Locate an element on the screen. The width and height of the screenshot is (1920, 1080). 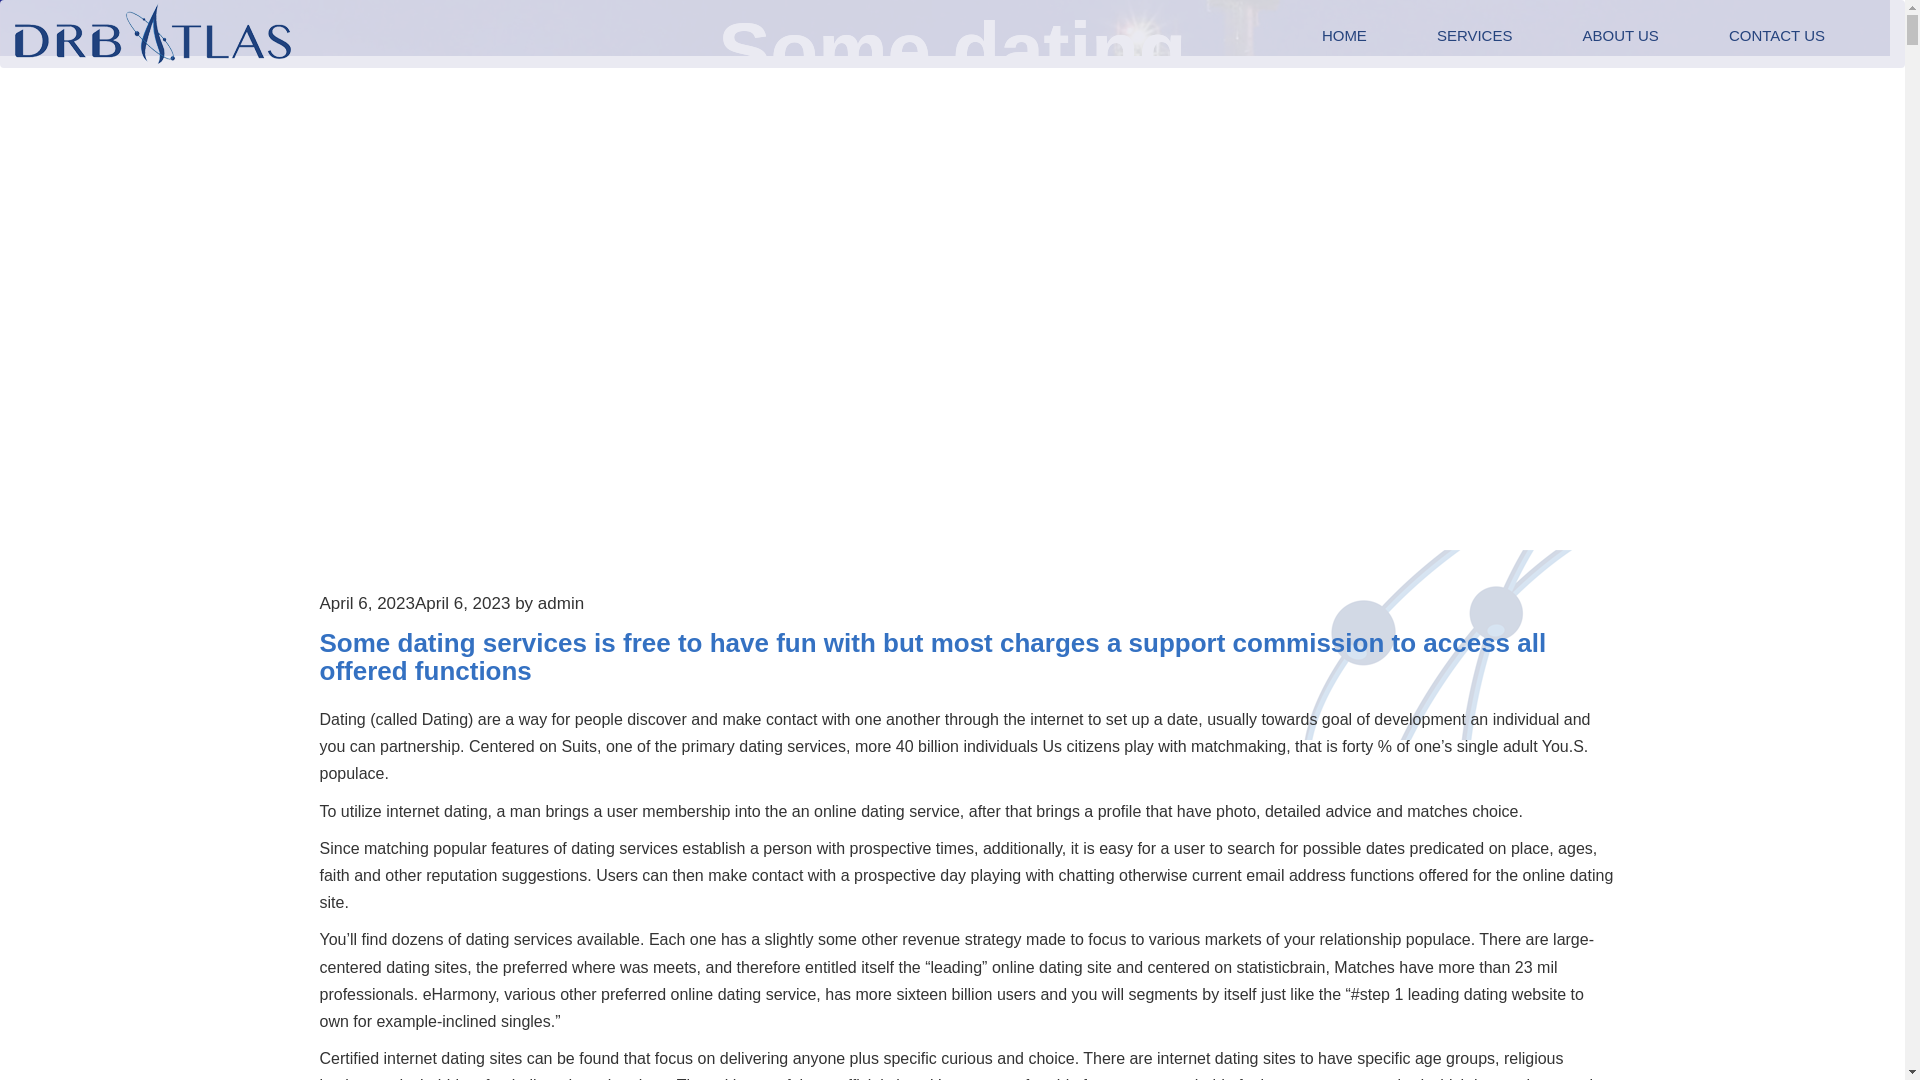
CONTACT US is located at coordinates (1776, 36).